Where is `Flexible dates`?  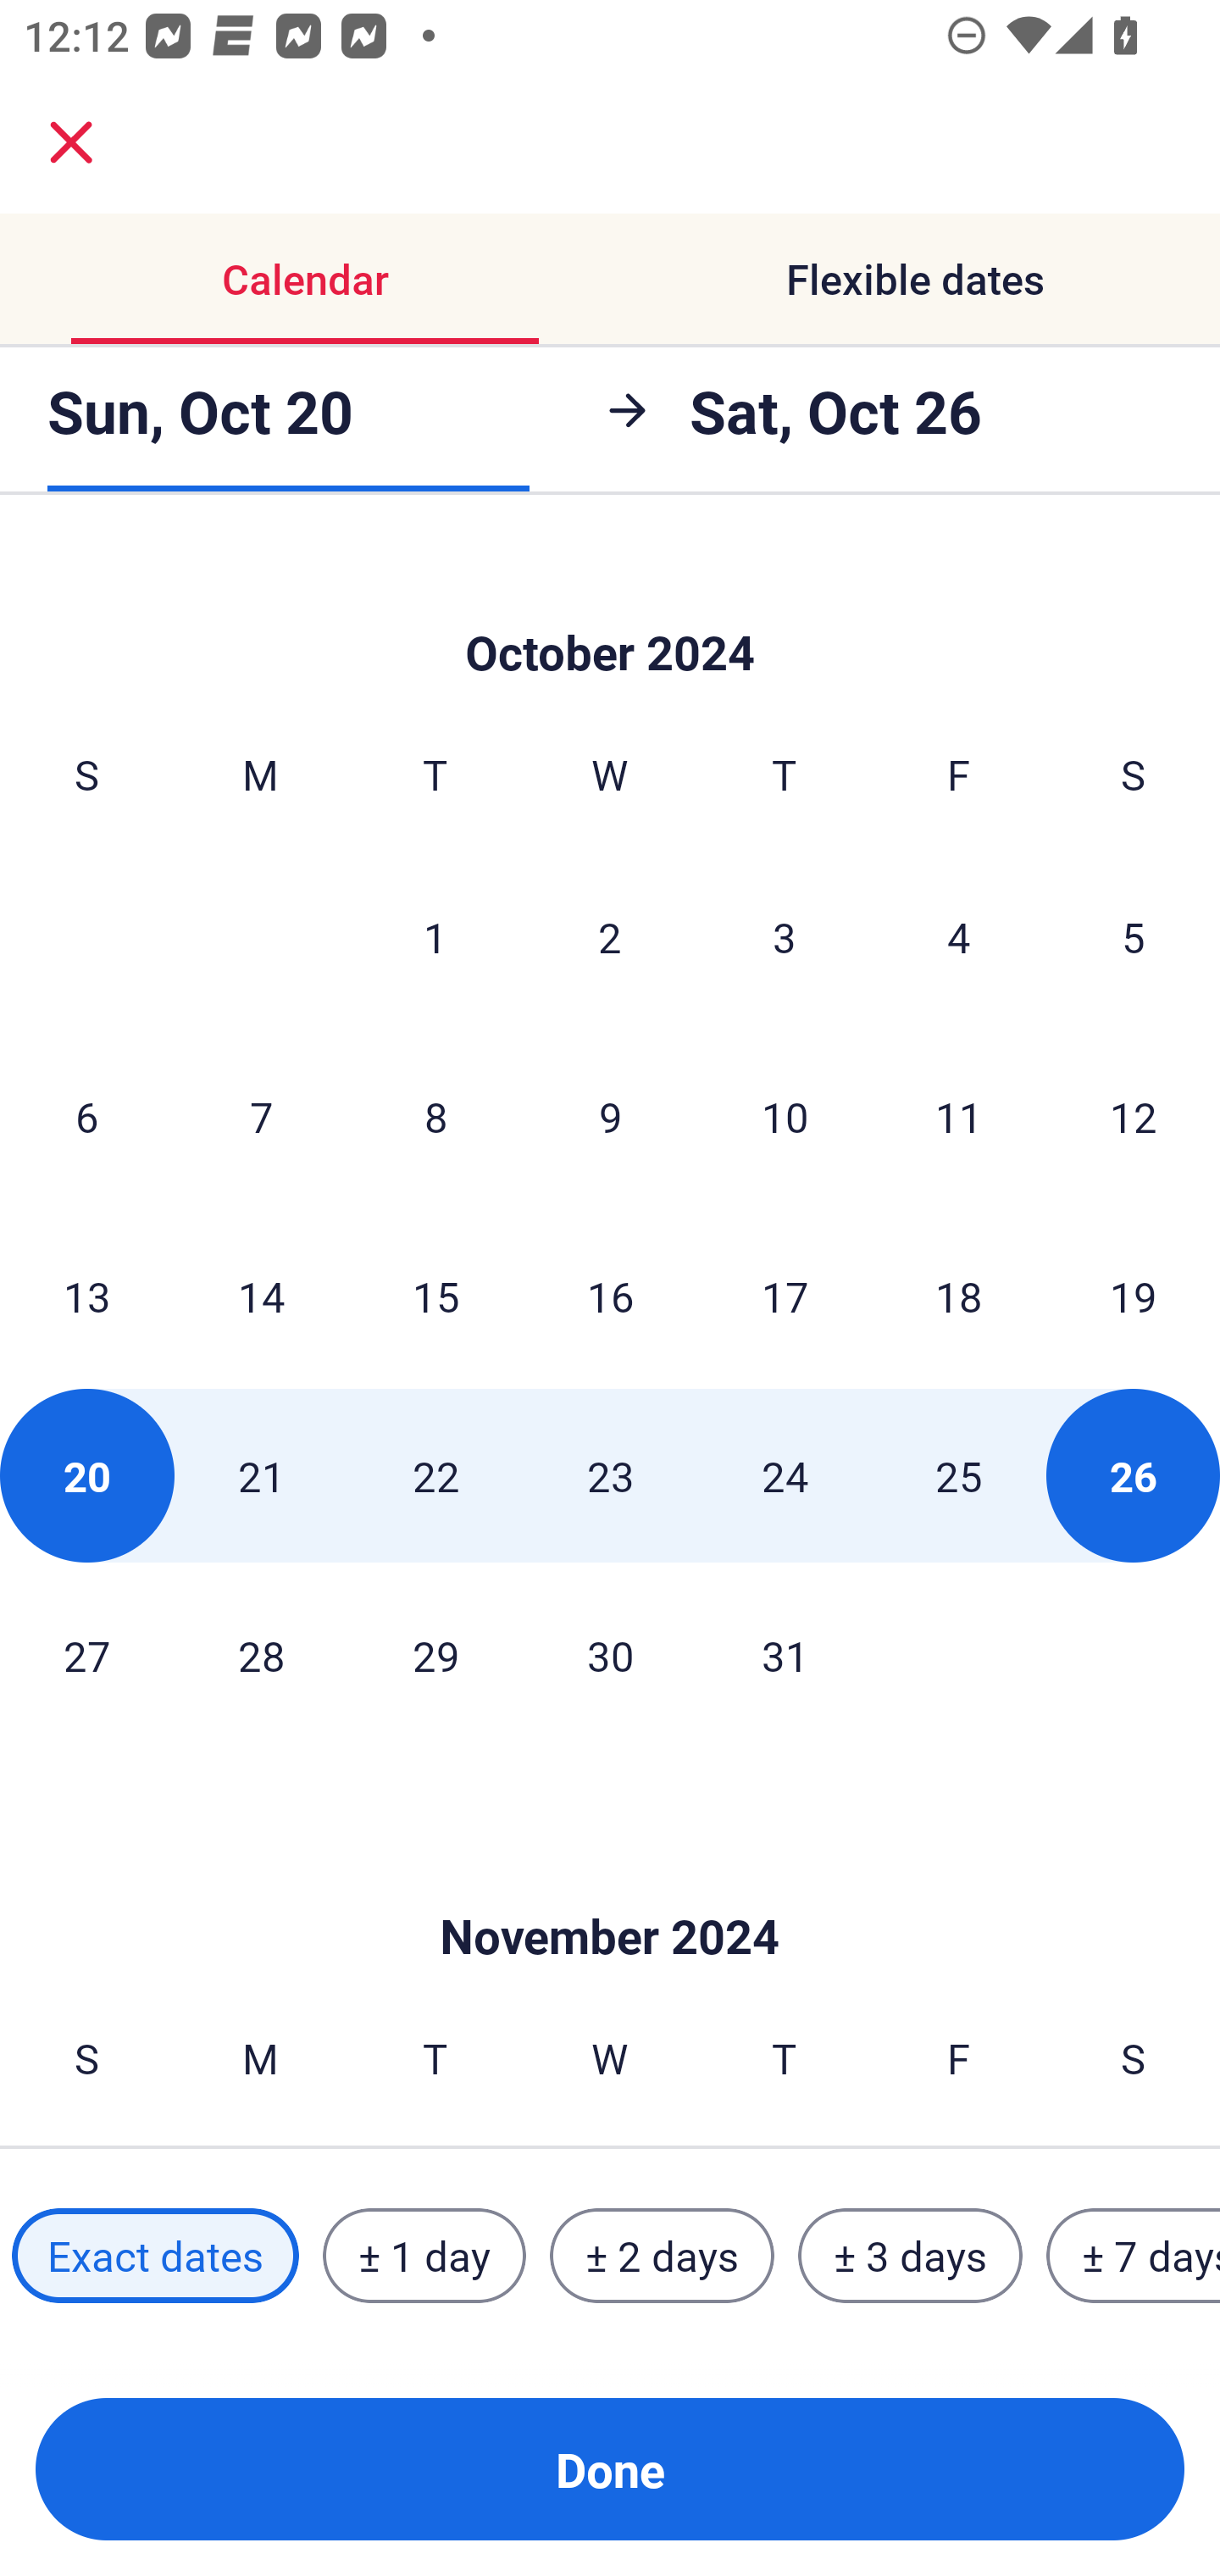
Flexible dates is located at coordinates (915, 280).